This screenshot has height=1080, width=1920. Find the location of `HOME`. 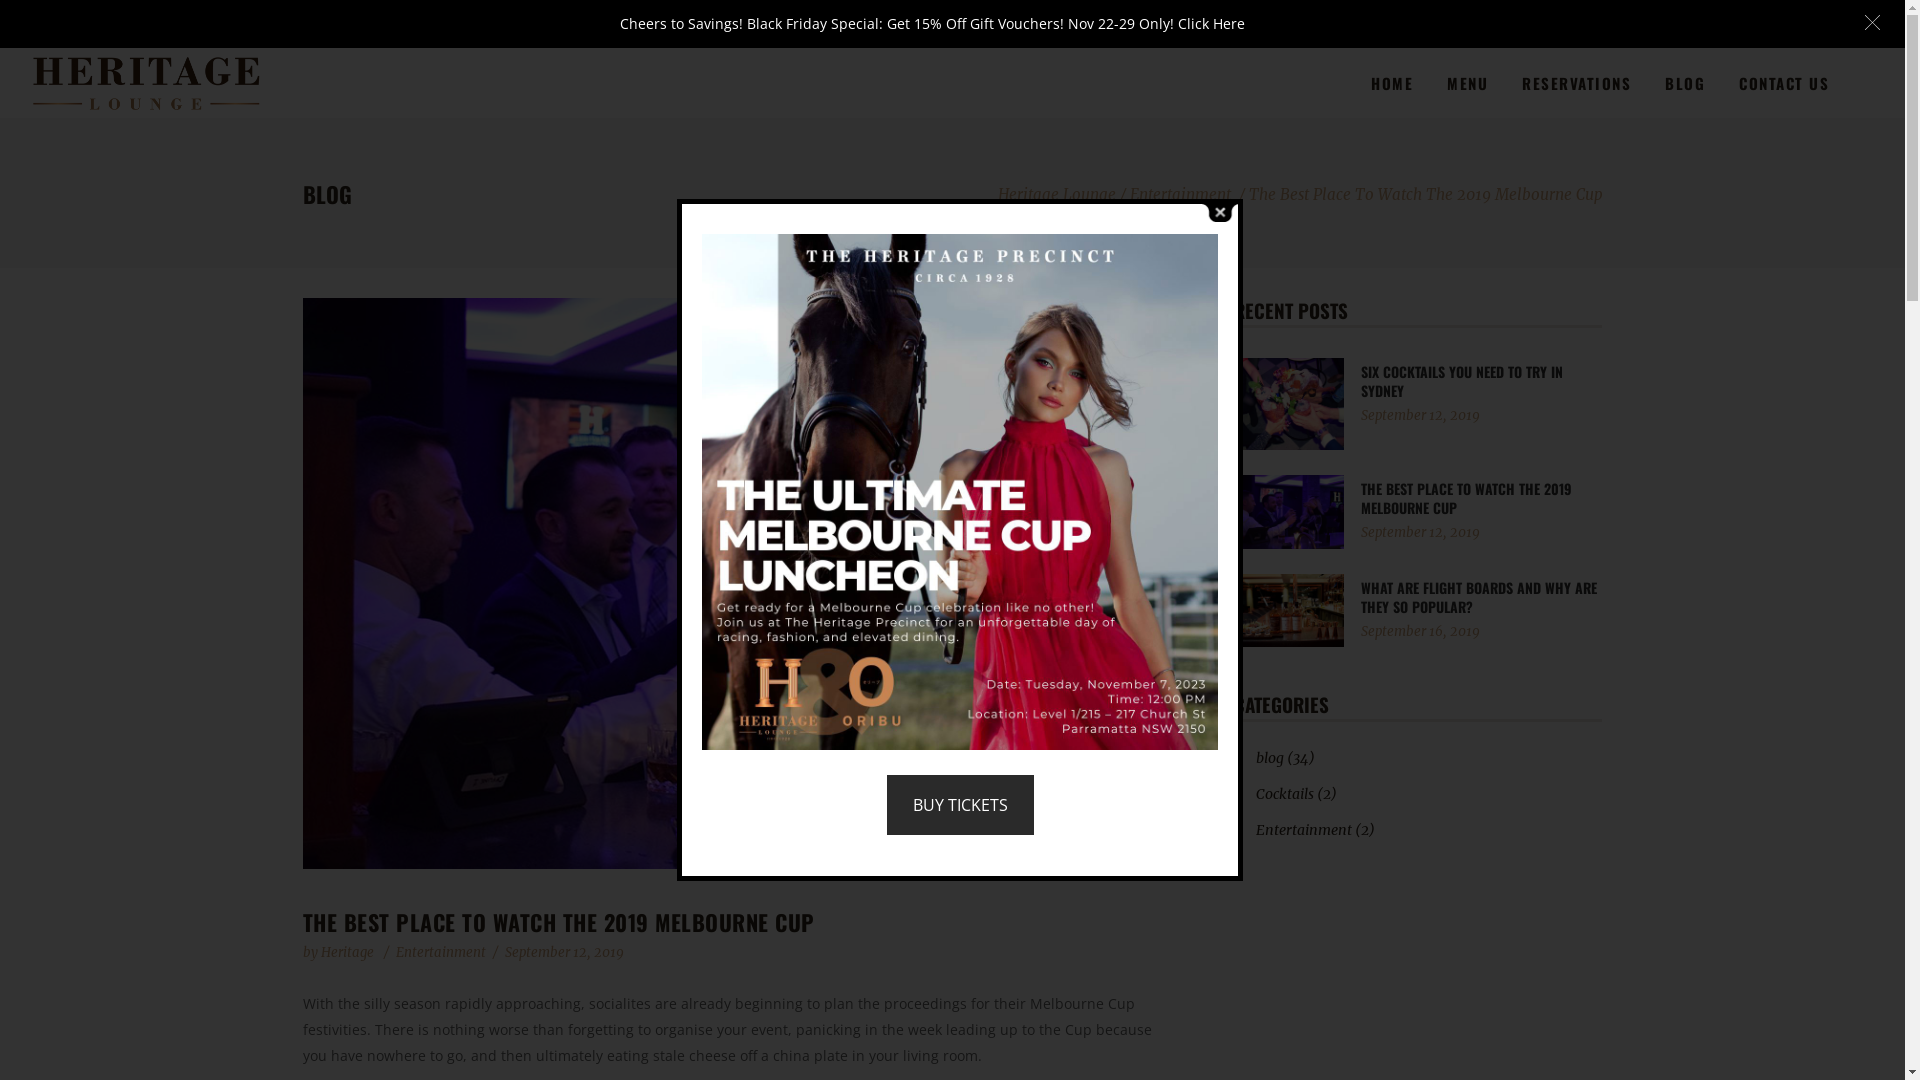

HOME is located at coordinates (1392, 82).